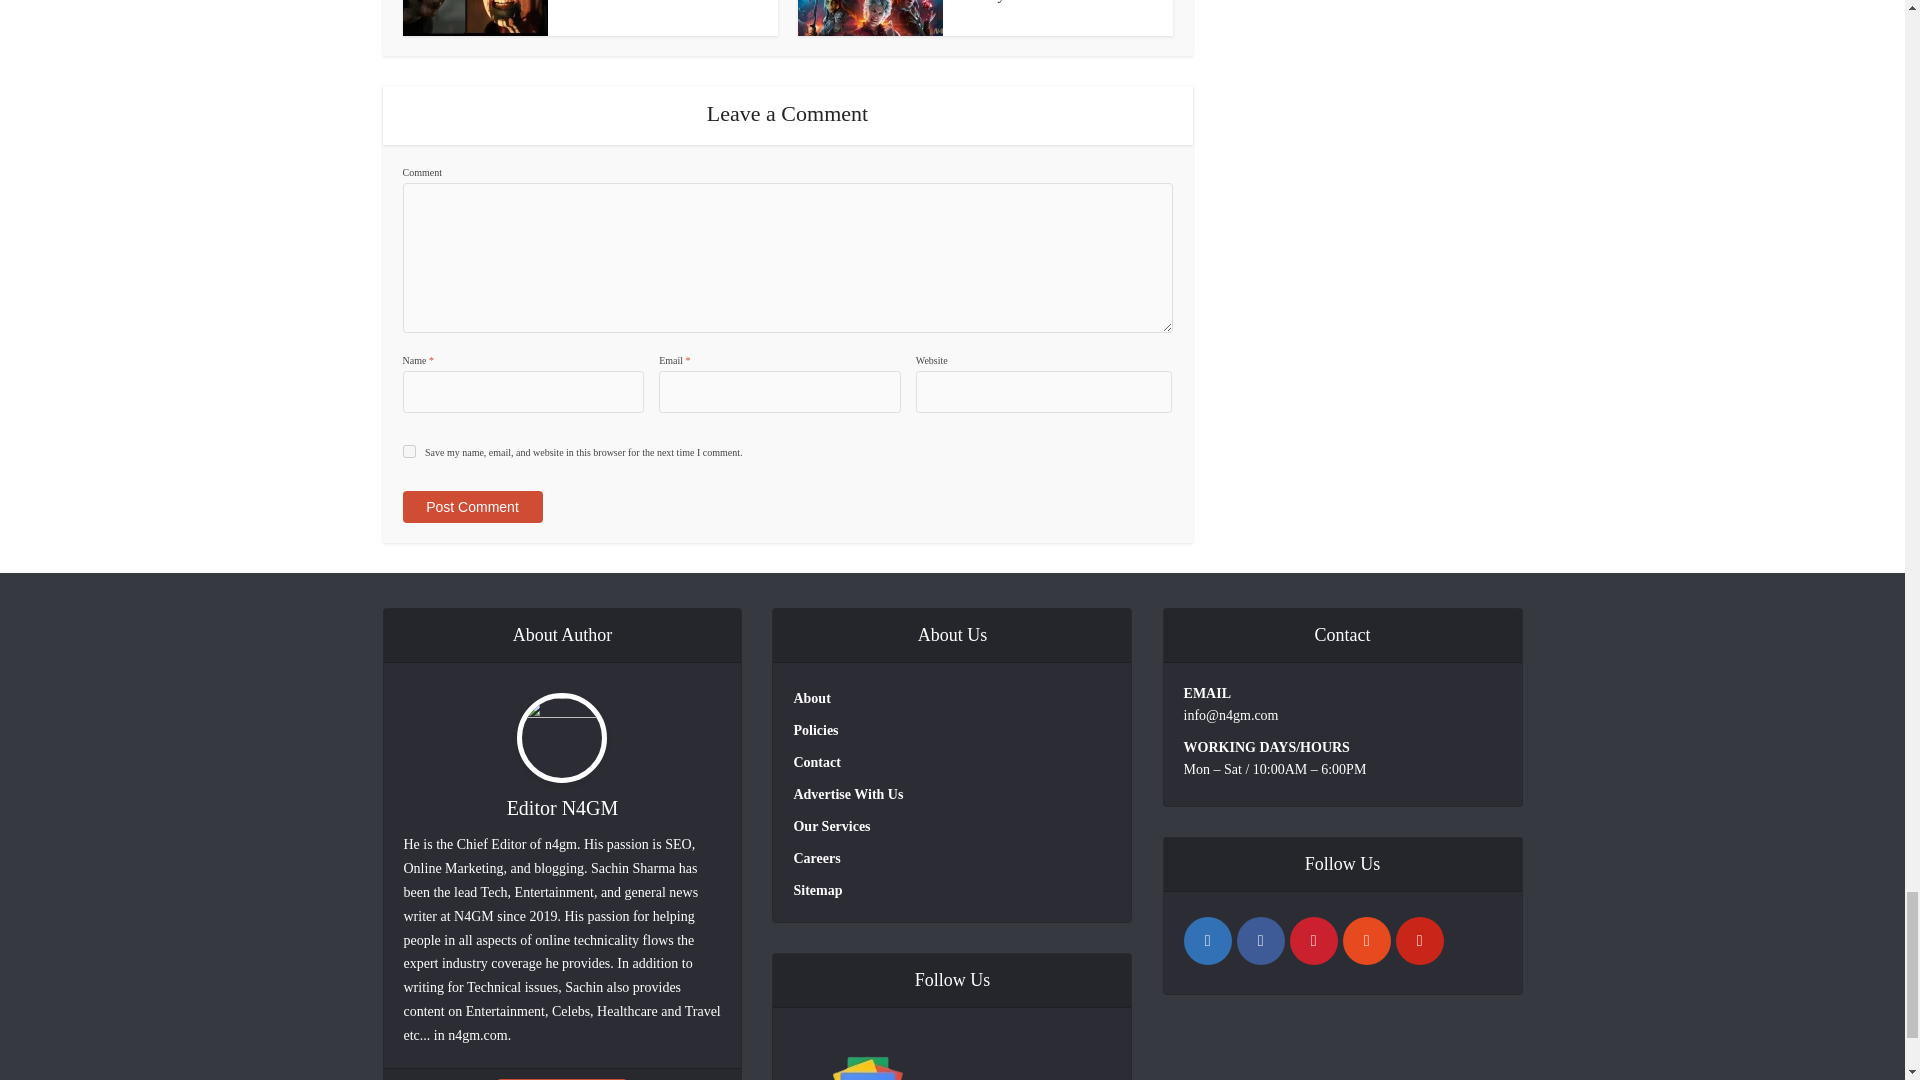 The image size is (1920, 1080). What do you see at coordinates (471, 506) in the screenshot?
I see `Post Comment` at bounding box center [471, 506].